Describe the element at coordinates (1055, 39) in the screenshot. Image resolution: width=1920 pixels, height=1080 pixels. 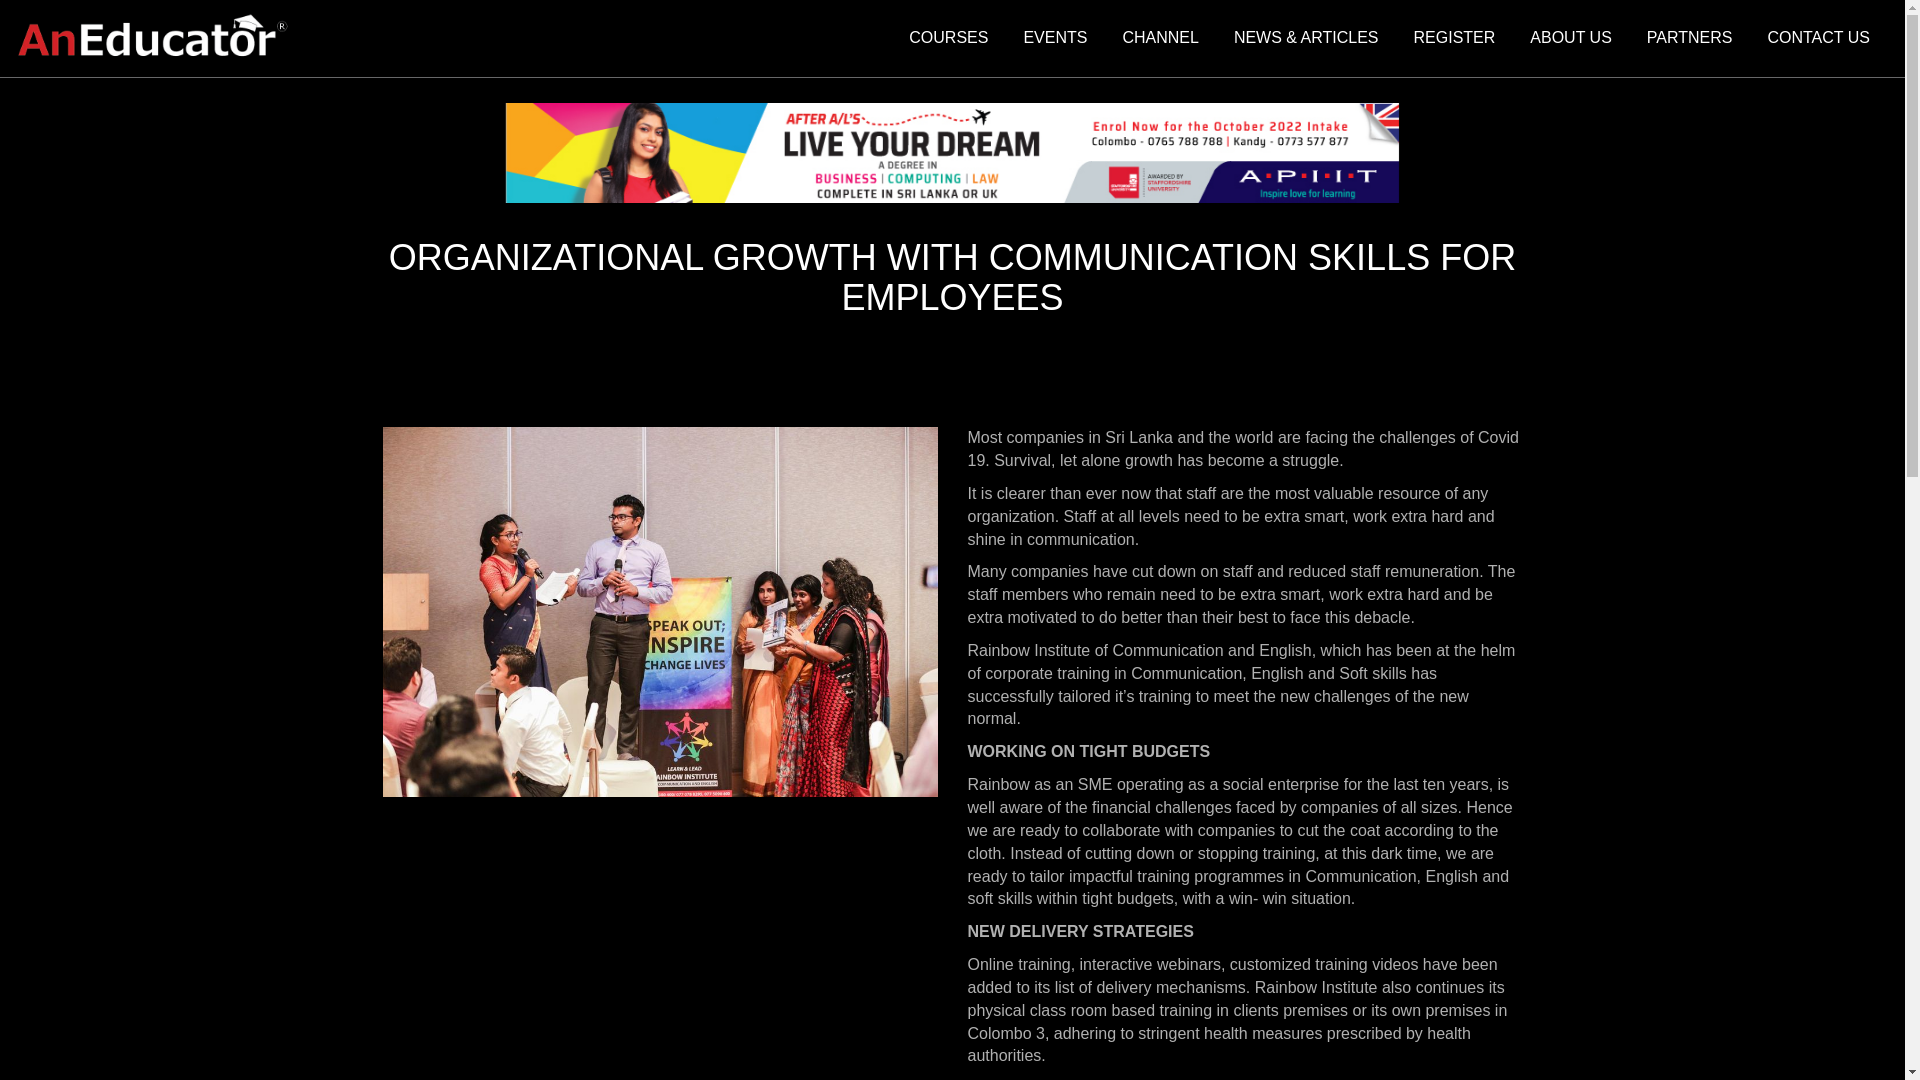
I see `EVENTS` at that location.